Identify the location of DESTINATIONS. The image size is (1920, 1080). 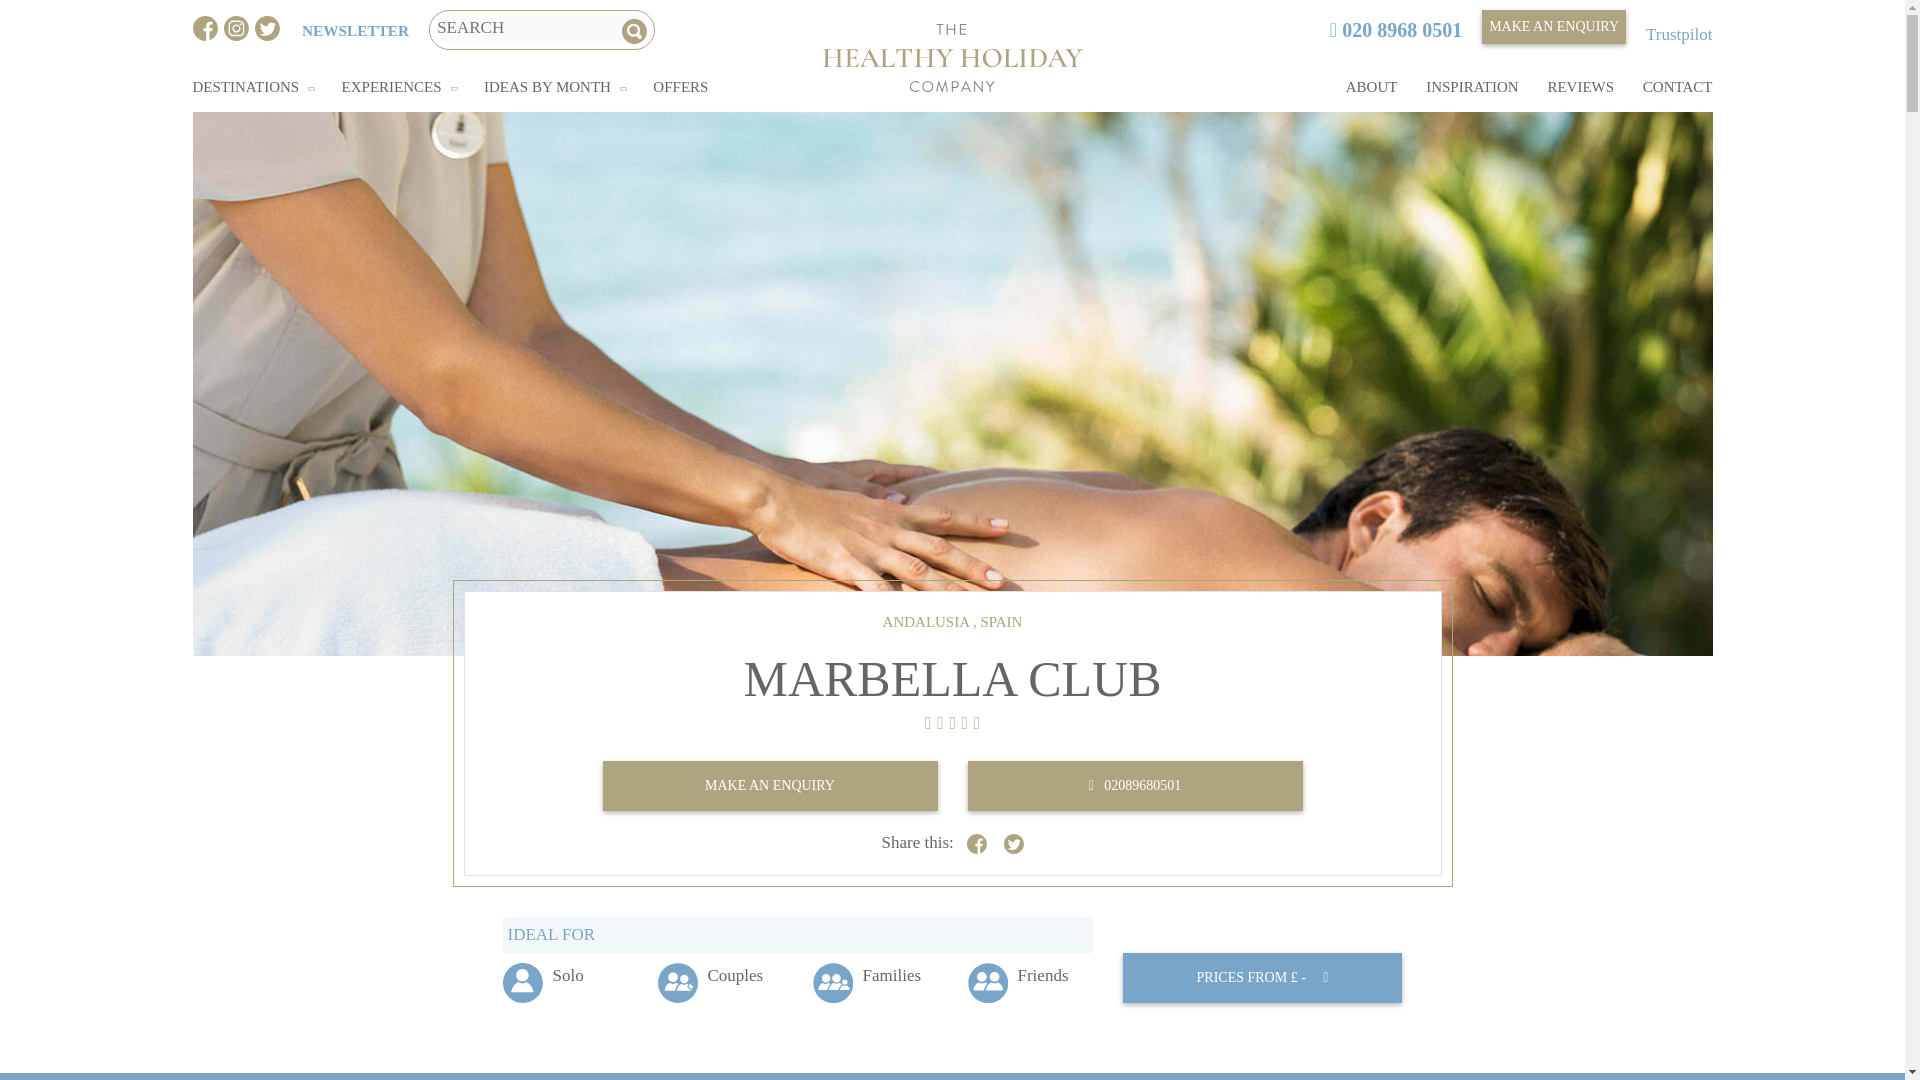
(246, 86).